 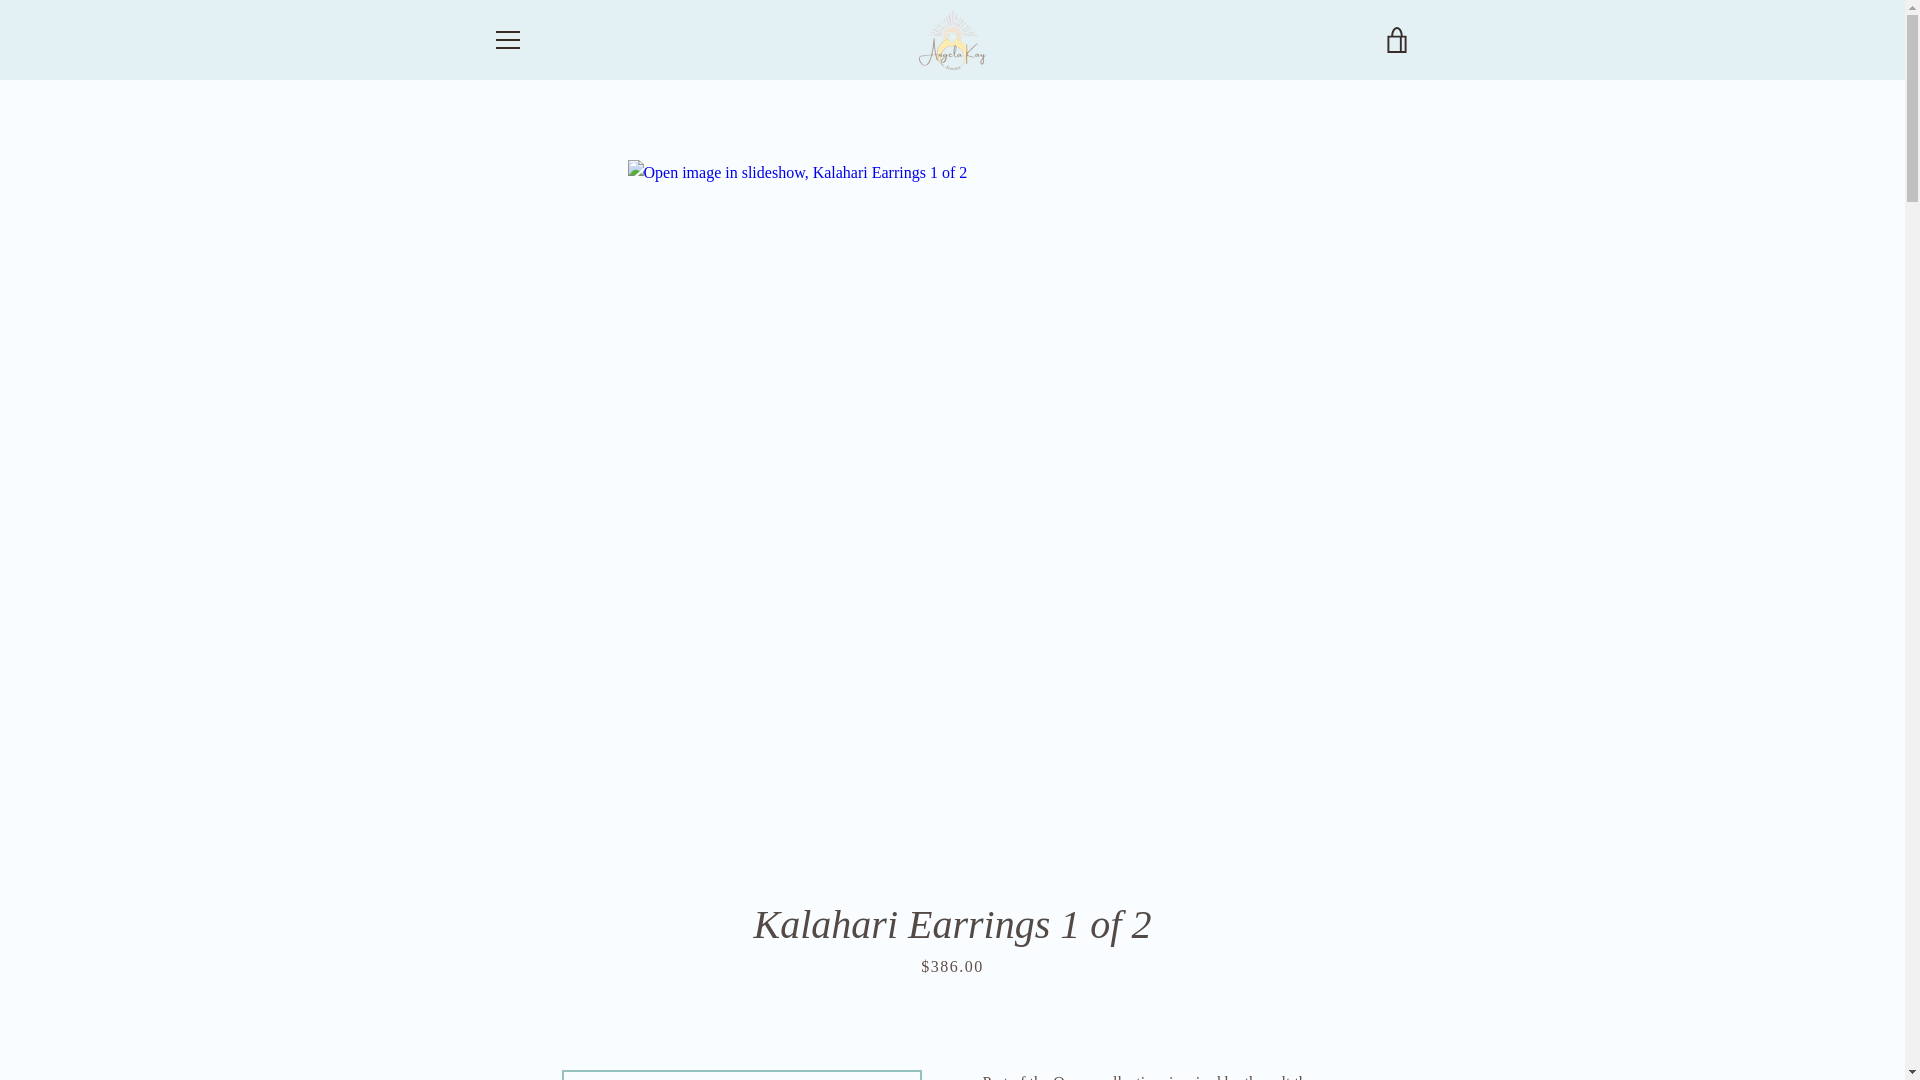 What do you see at coordinates (1257, 995) in the screenshot?
I see `Diners Club` at bounding box center [1257, 995].